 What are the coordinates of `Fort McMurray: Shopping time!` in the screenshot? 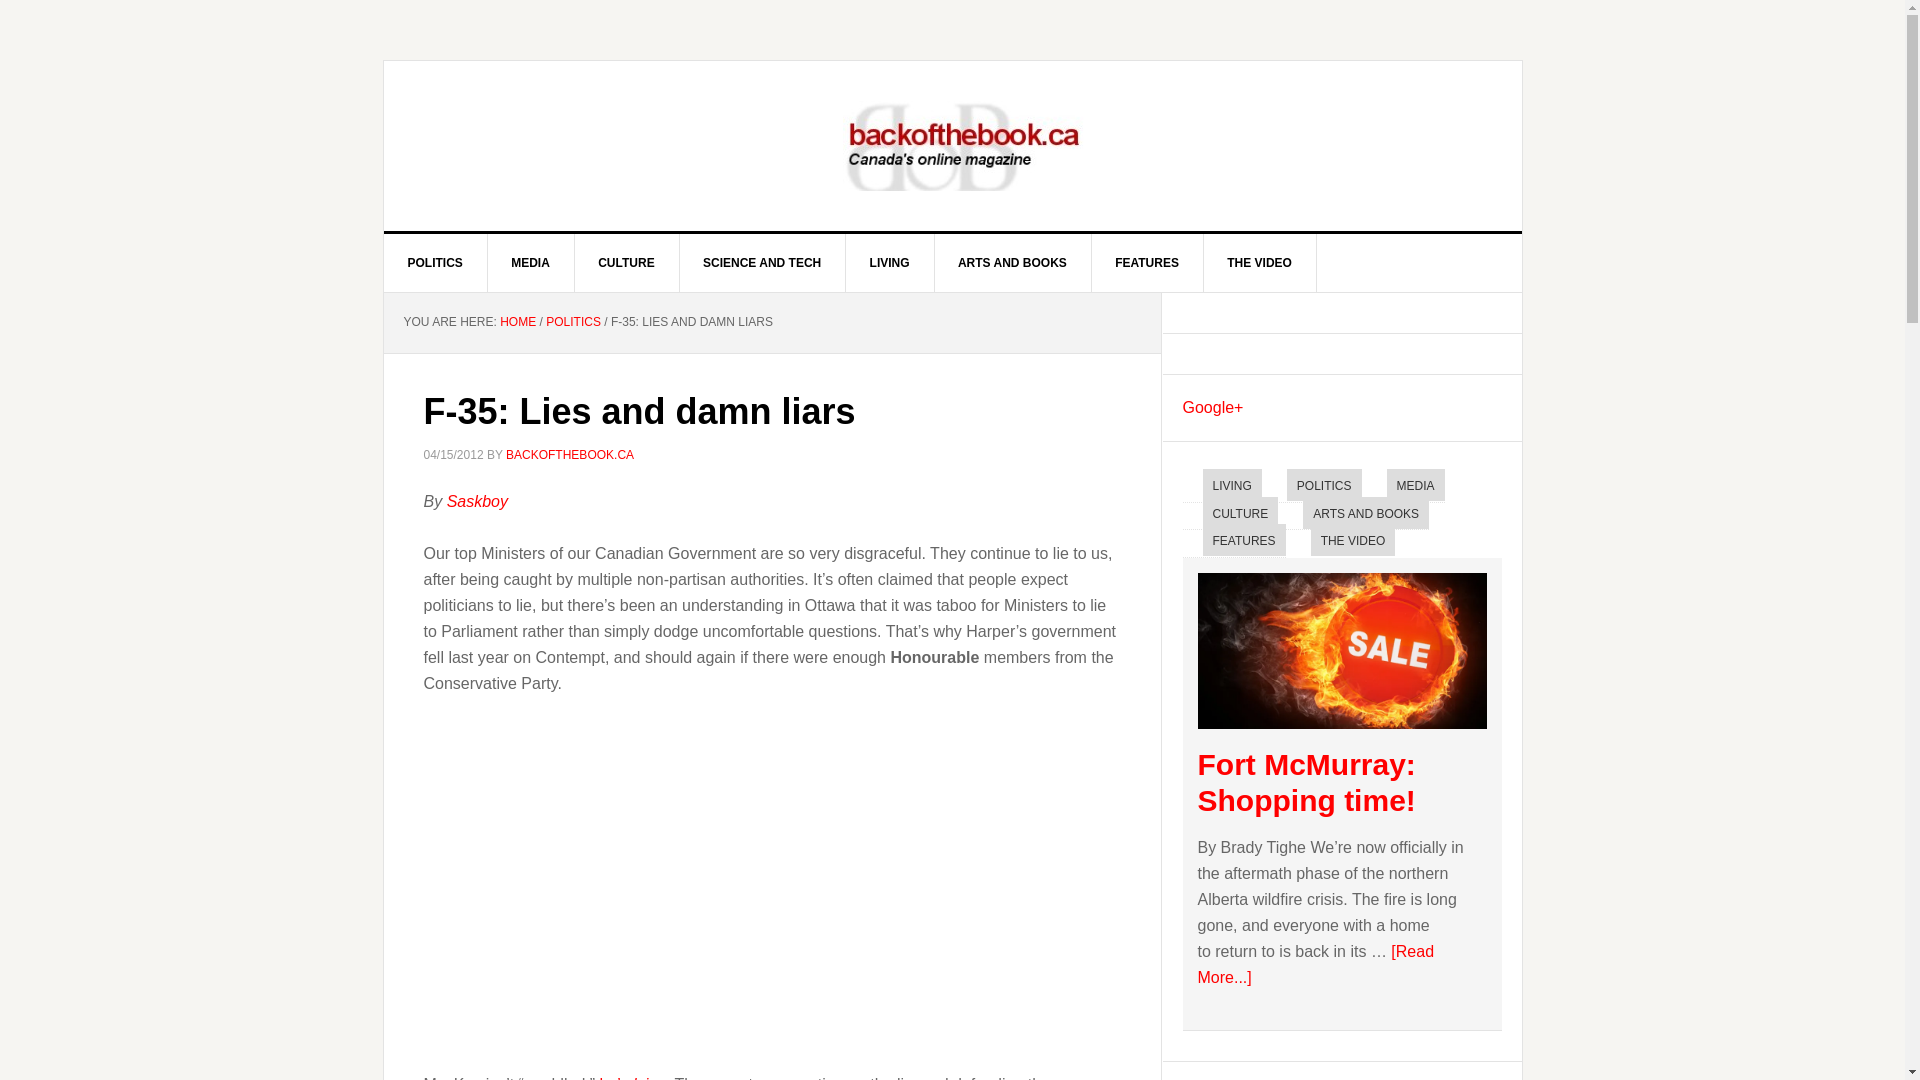 It's located at (1307, 782).